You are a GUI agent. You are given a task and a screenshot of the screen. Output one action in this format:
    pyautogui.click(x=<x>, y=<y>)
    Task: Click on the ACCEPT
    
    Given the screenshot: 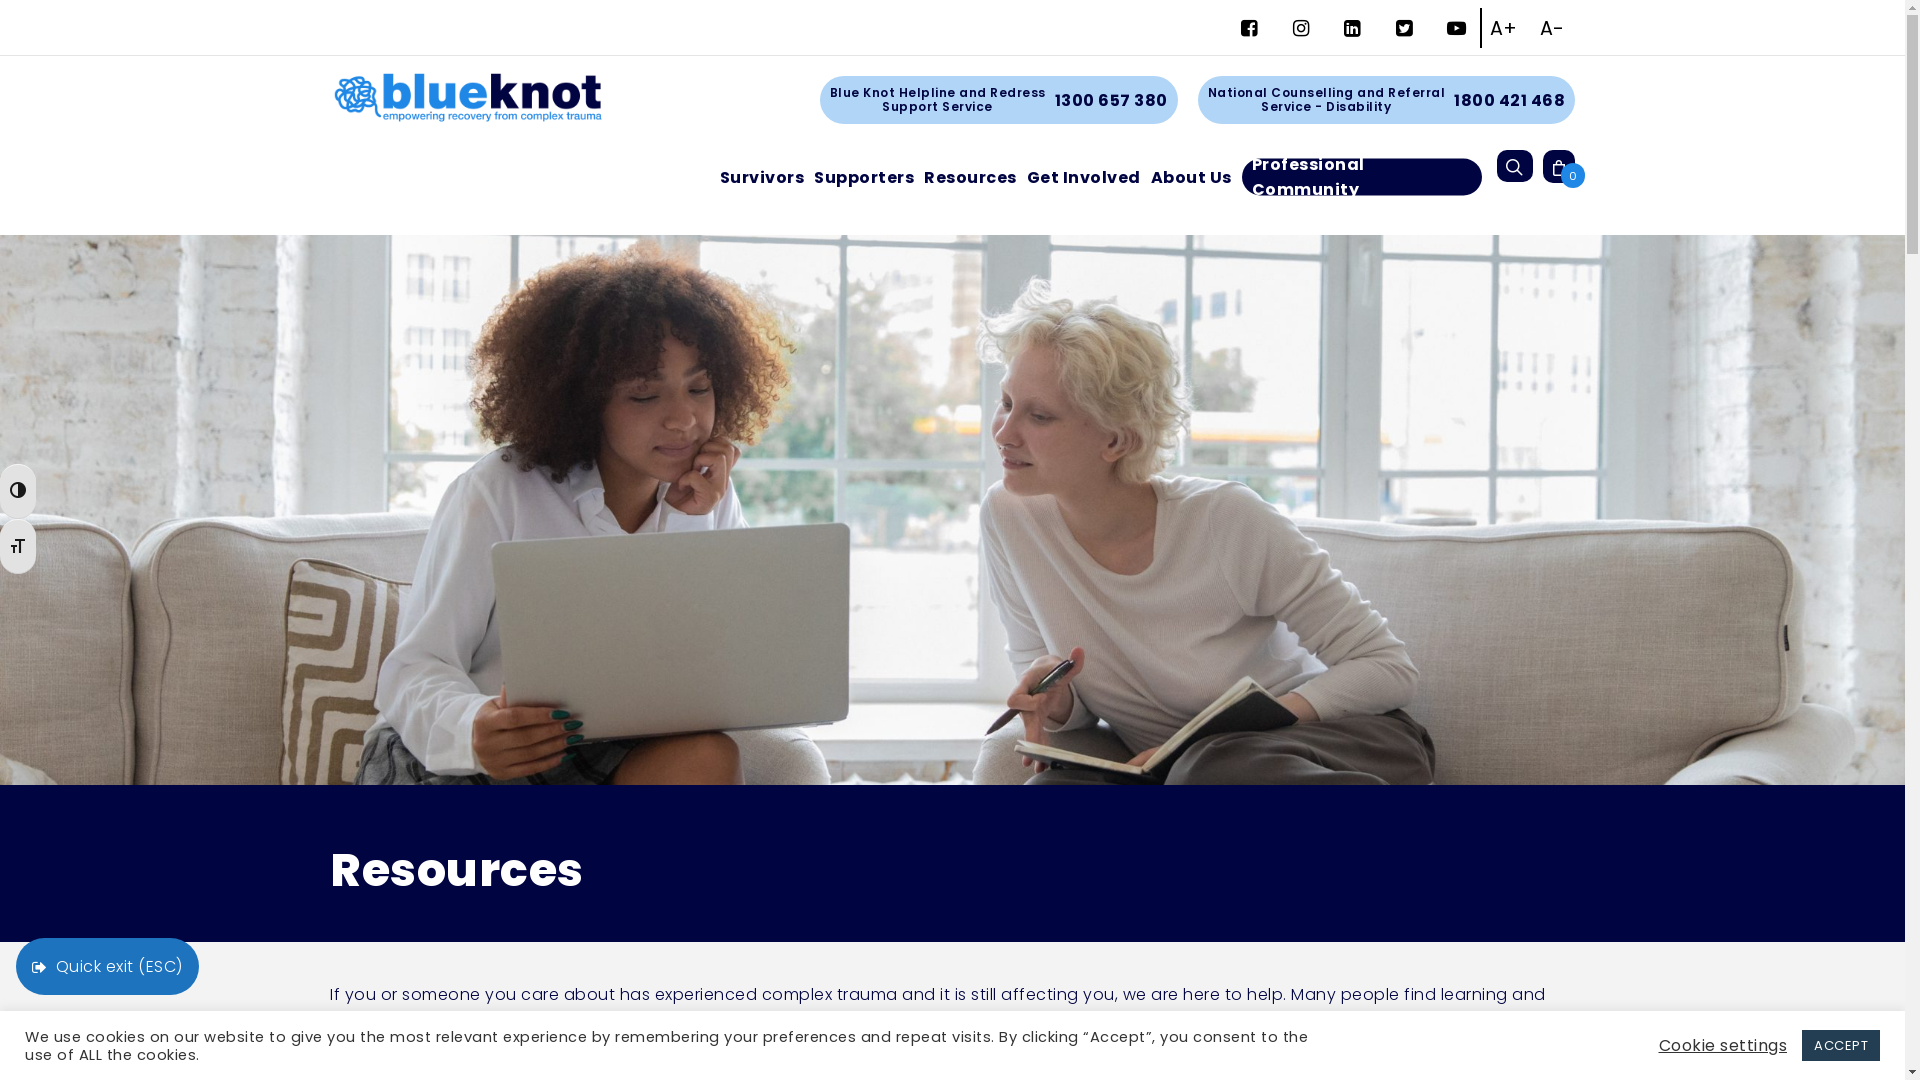 What is the action you would take?
    pyautogui.click(x=1841, y=1046)
    